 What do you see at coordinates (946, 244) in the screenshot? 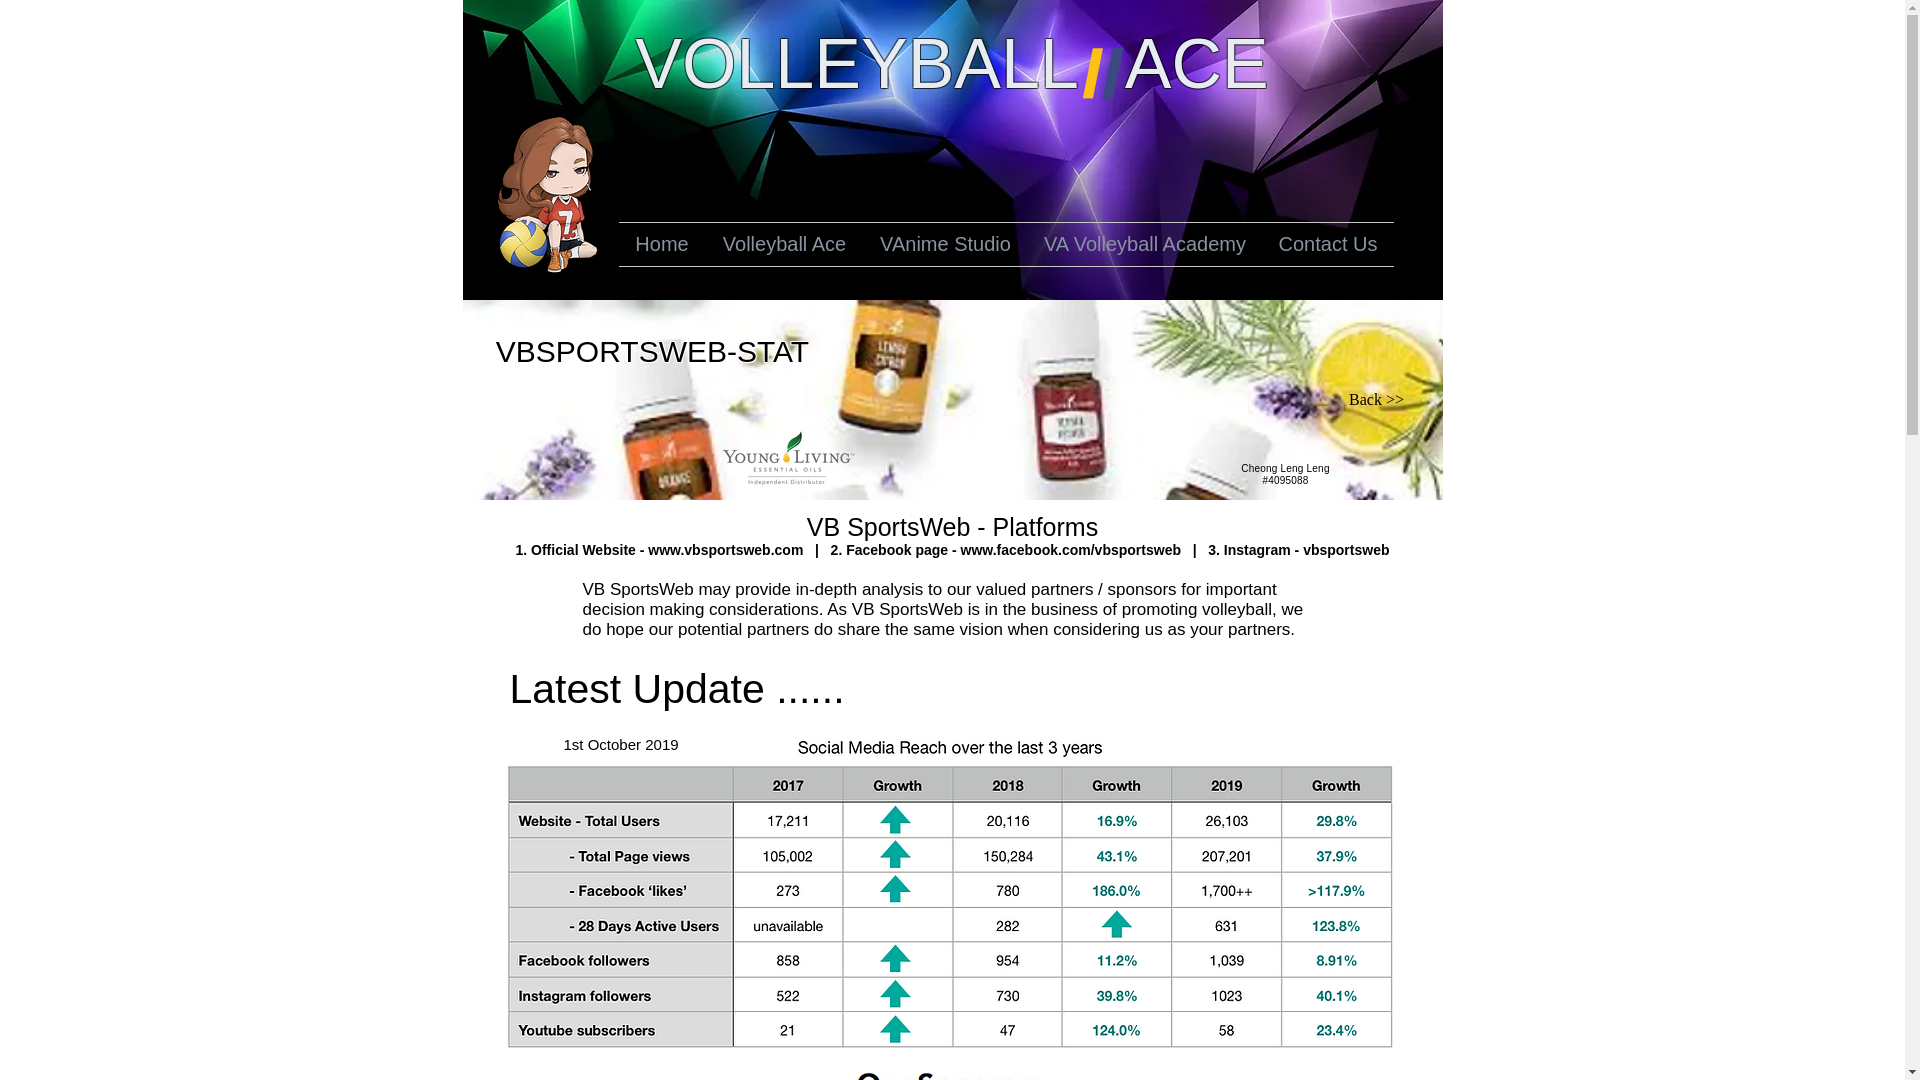
I see `VAnime Studio` at bounding box center [946, 244].